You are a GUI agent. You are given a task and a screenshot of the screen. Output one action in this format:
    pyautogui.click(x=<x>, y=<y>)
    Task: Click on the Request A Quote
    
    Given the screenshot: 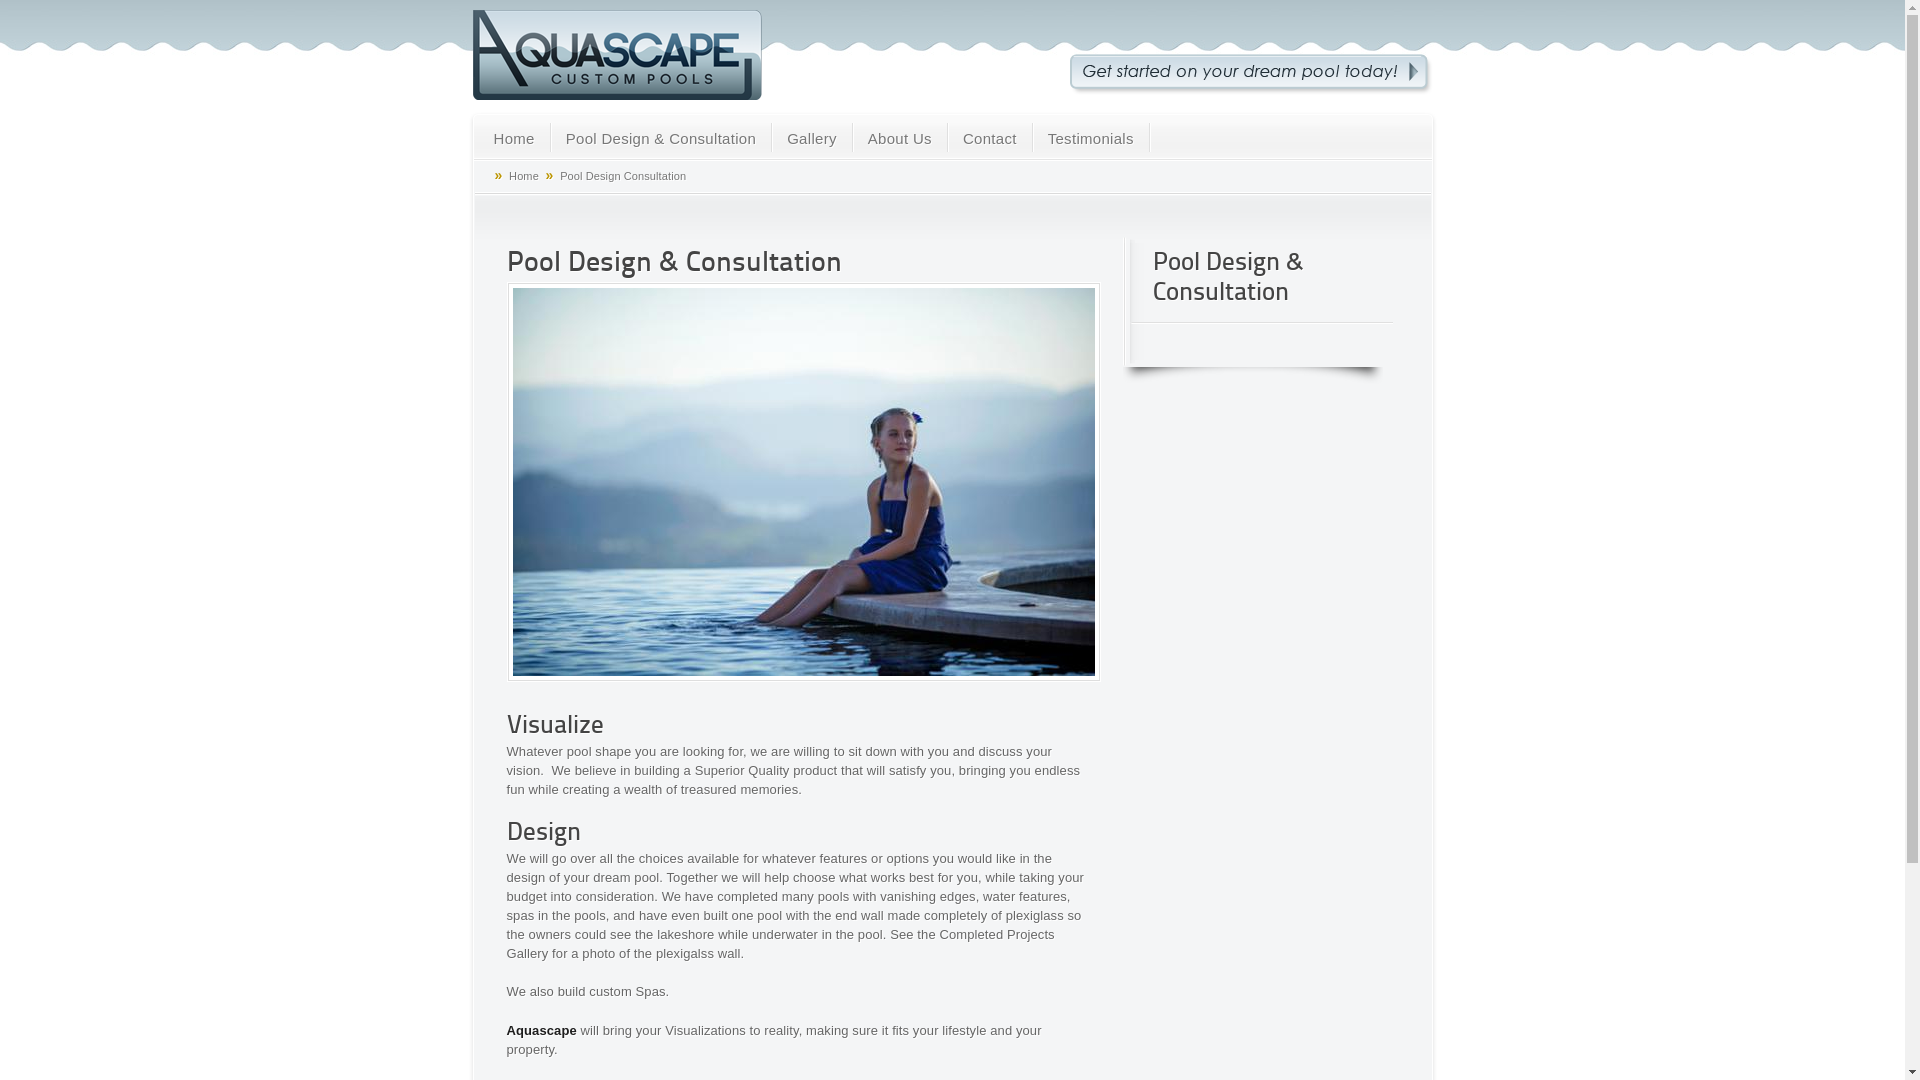 What is the action you would take?
    pyautogui.click(x=1252, y=74)
    